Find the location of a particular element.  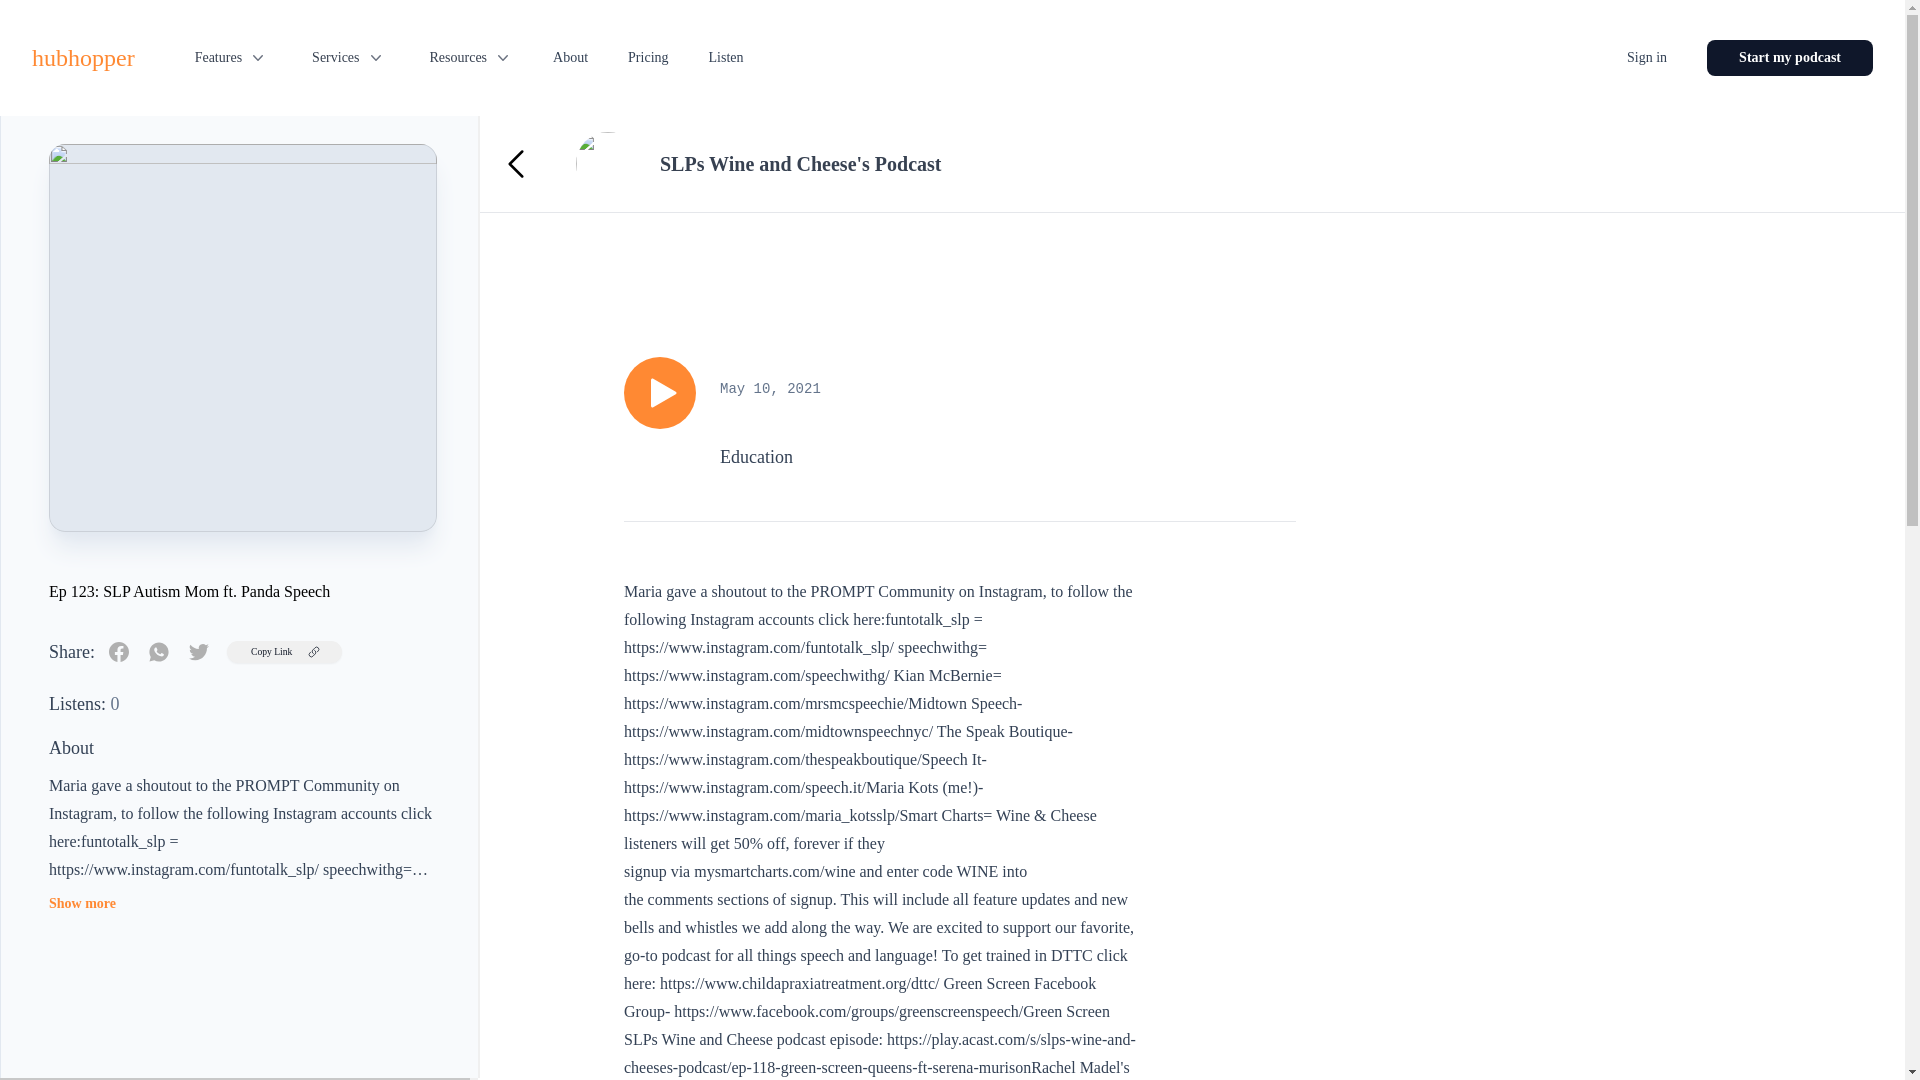

Start my podcast is located at coordinates (1790, 57).